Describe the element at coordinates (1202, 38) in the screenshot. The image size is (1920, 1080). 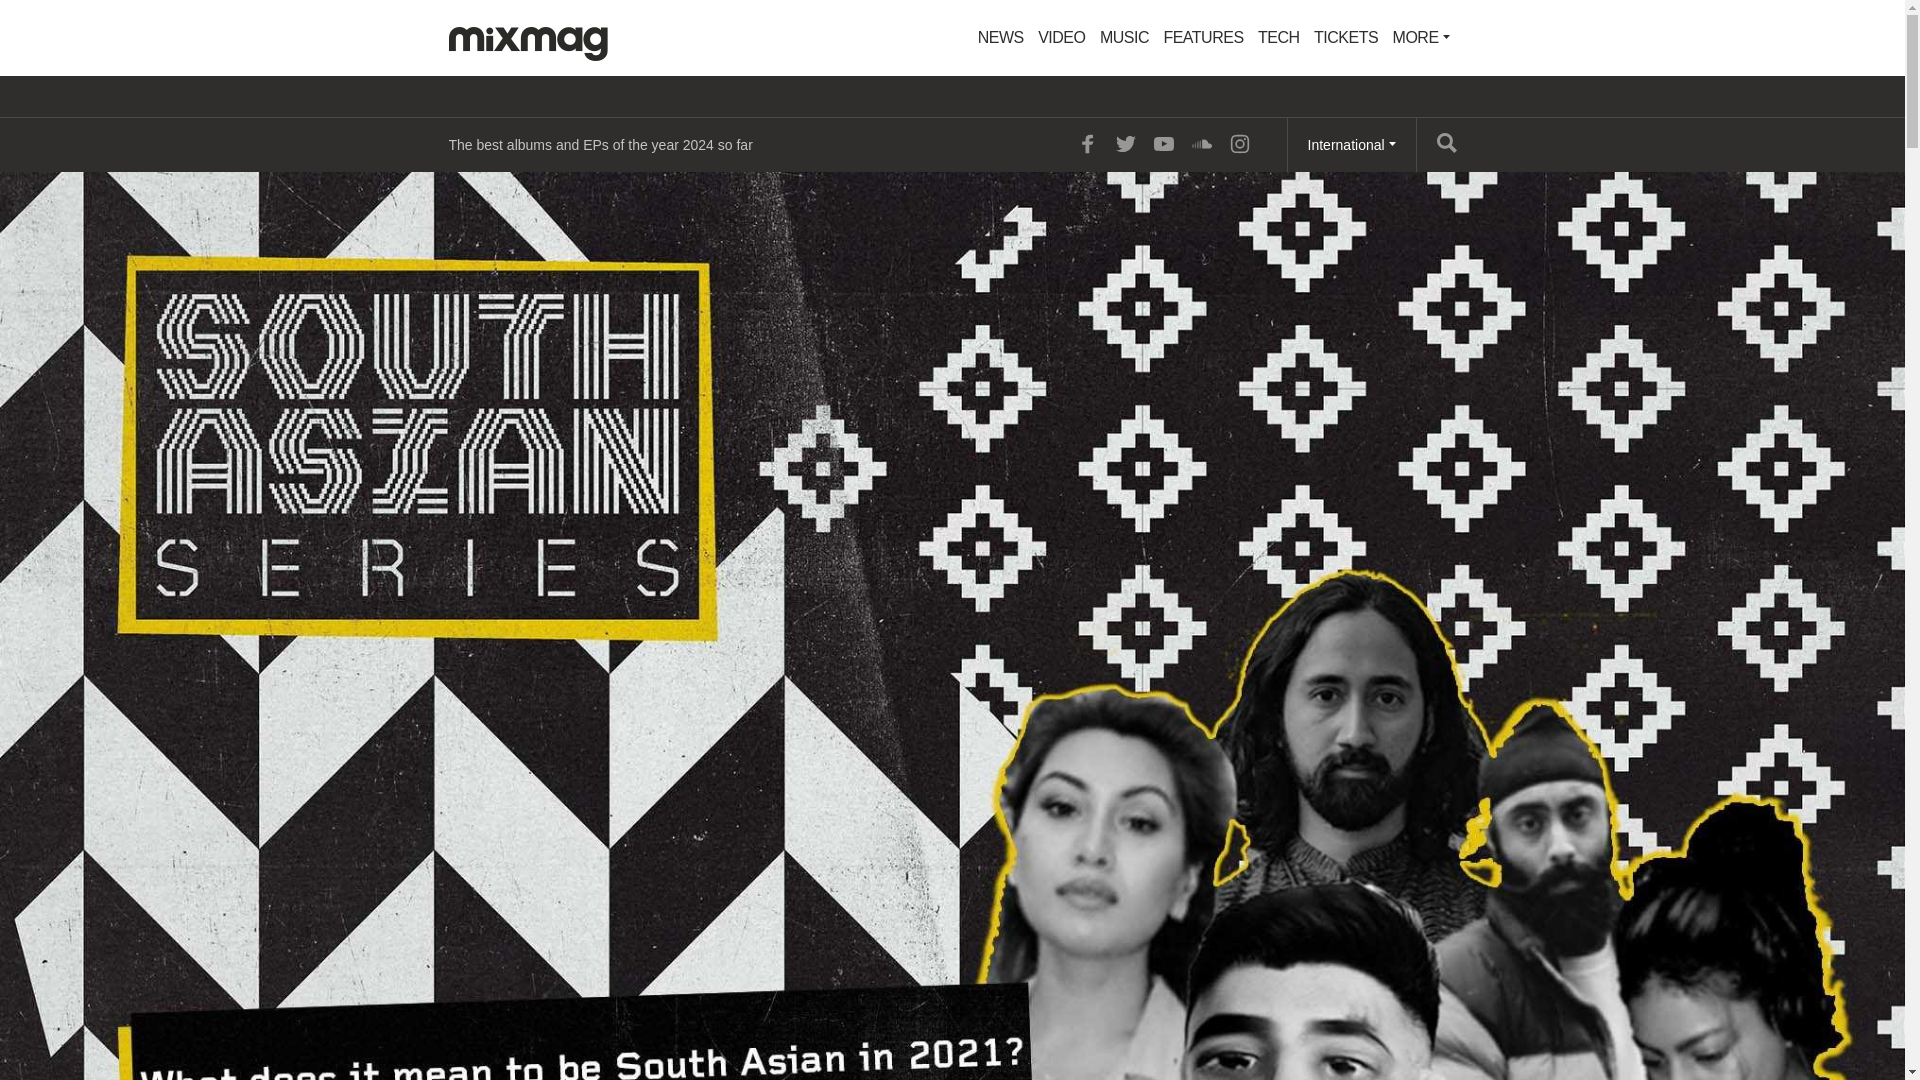
I see `FEATURES` at that location.